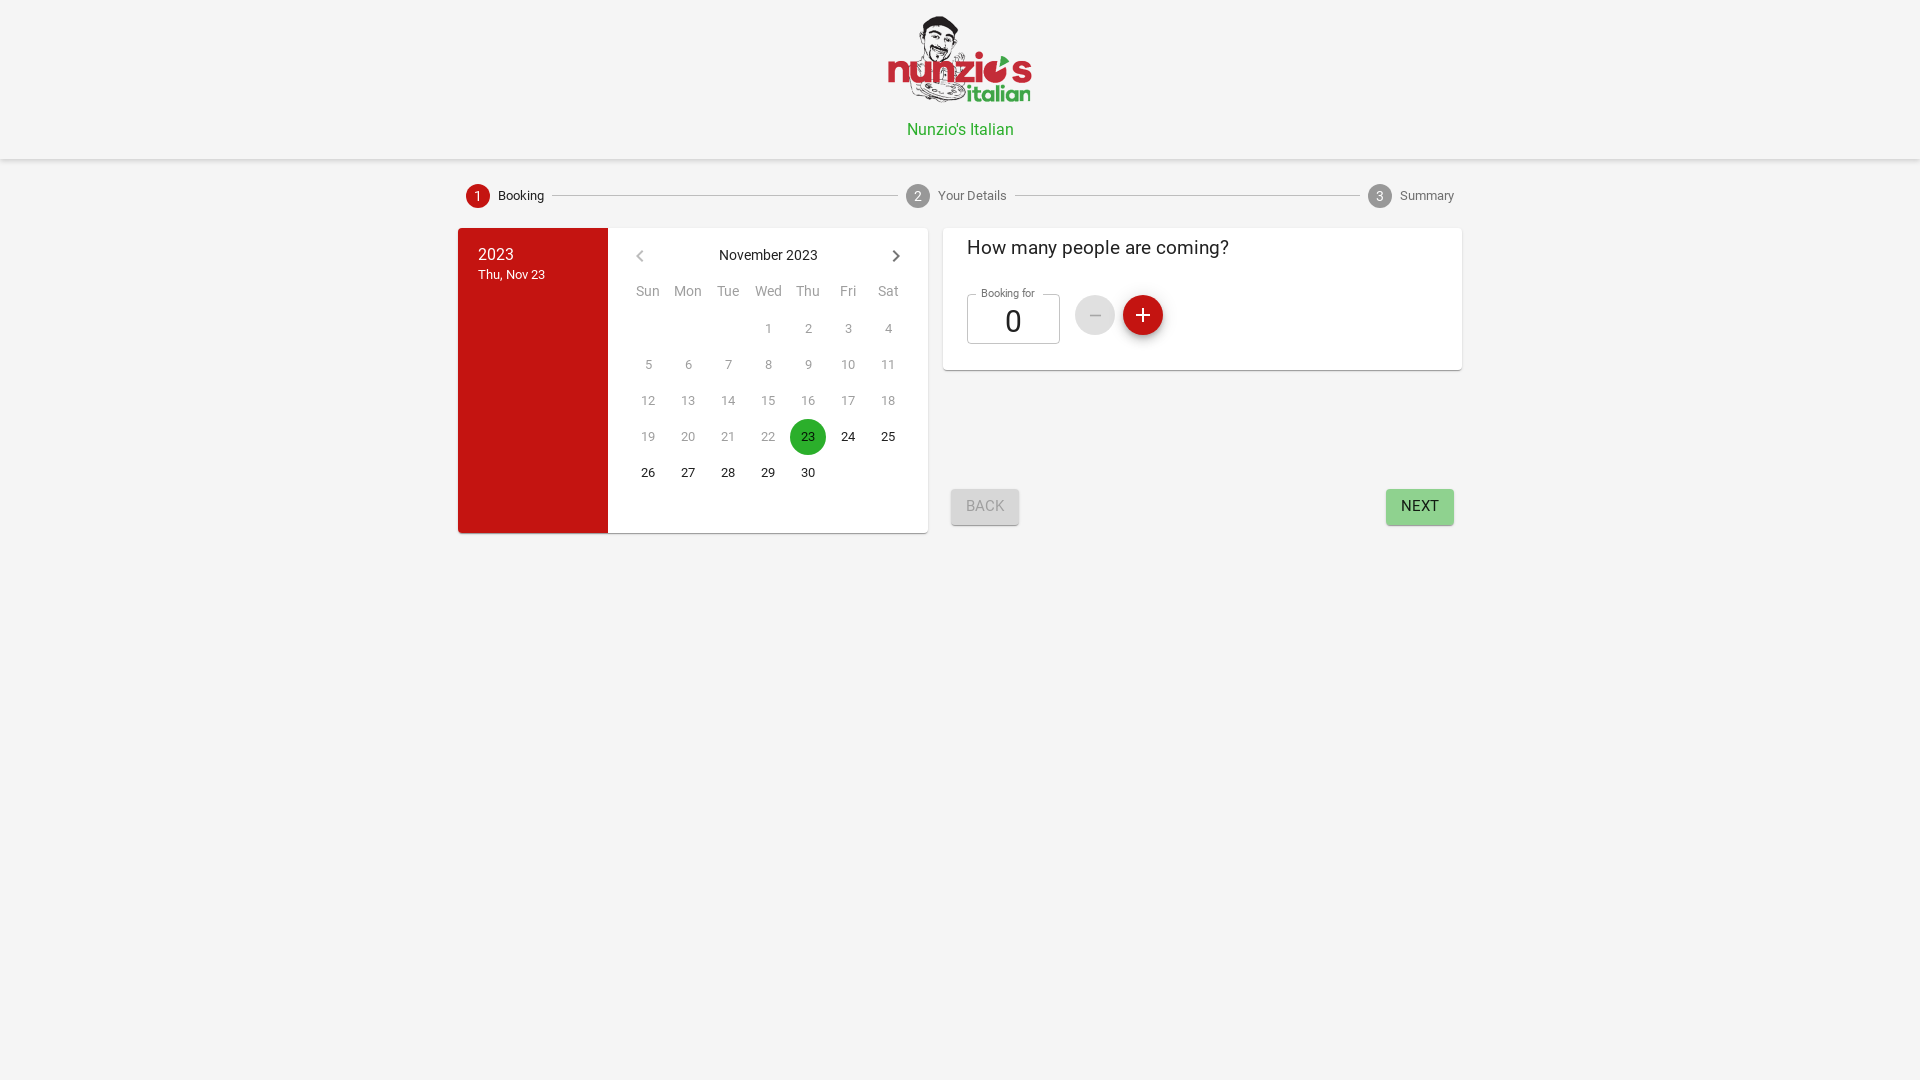  What do you see at coordinates (808, 401) in the screenshot?
I see `16` at bounding box center [808, 401].